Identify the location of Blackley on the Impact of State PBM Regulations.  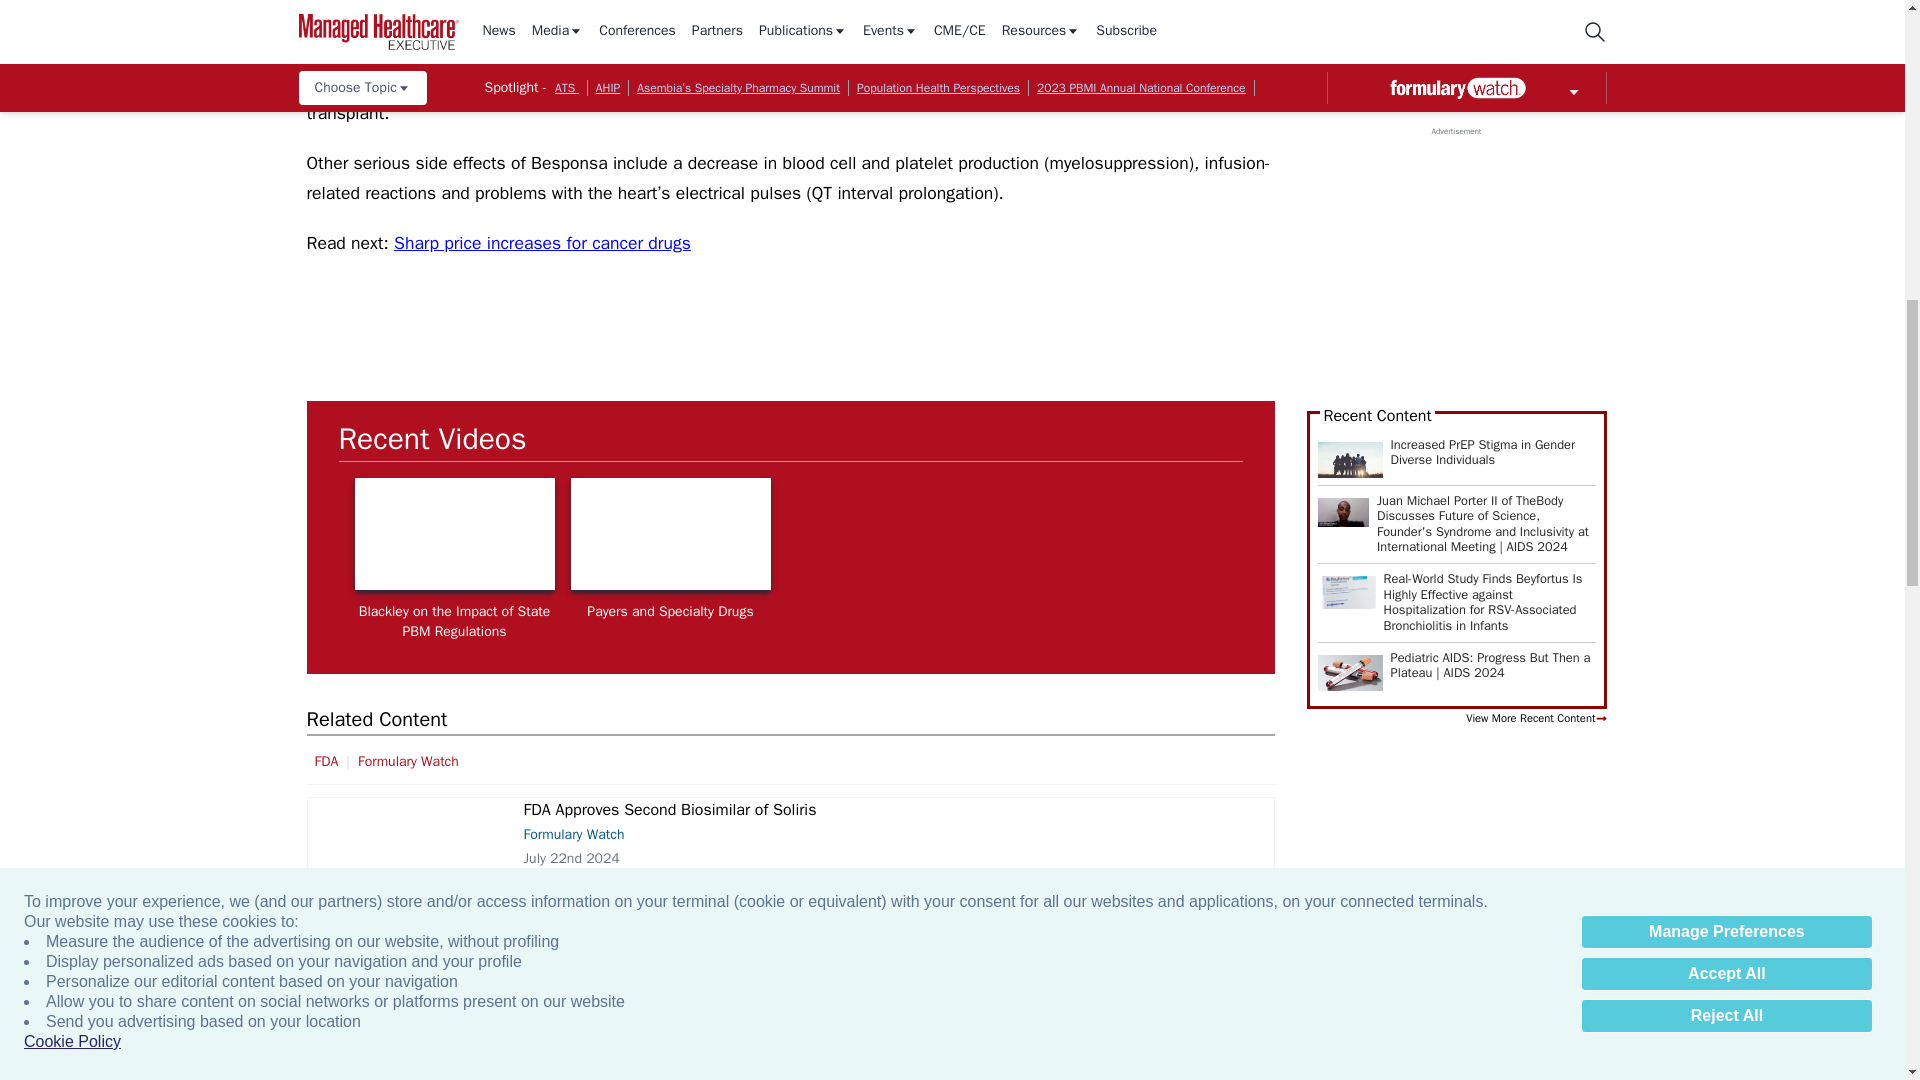
(454, 534).